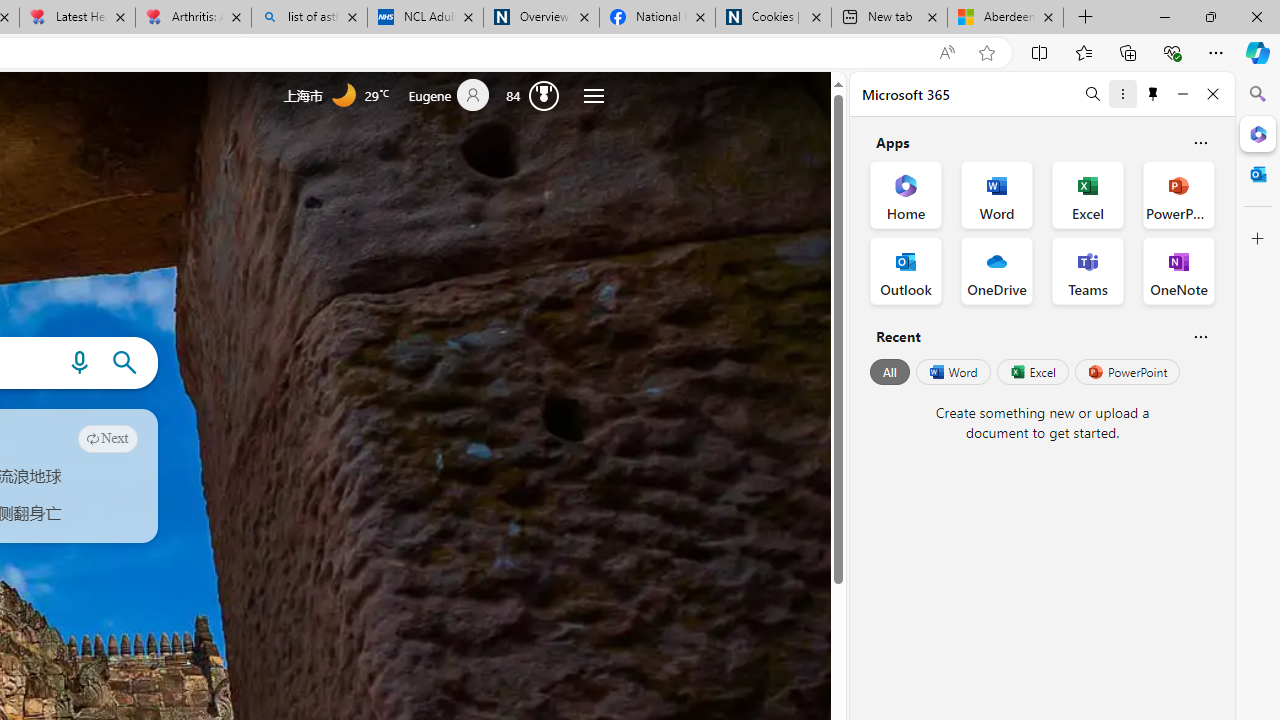 This screenshot has width=1280, height=720. What do you see at coordinates (1006, 18) in the screenshot?
I see `Aberdeen, Hong Kong SAR hourly forecast | Microsoft Weather` at bounding box center [1006, 18].